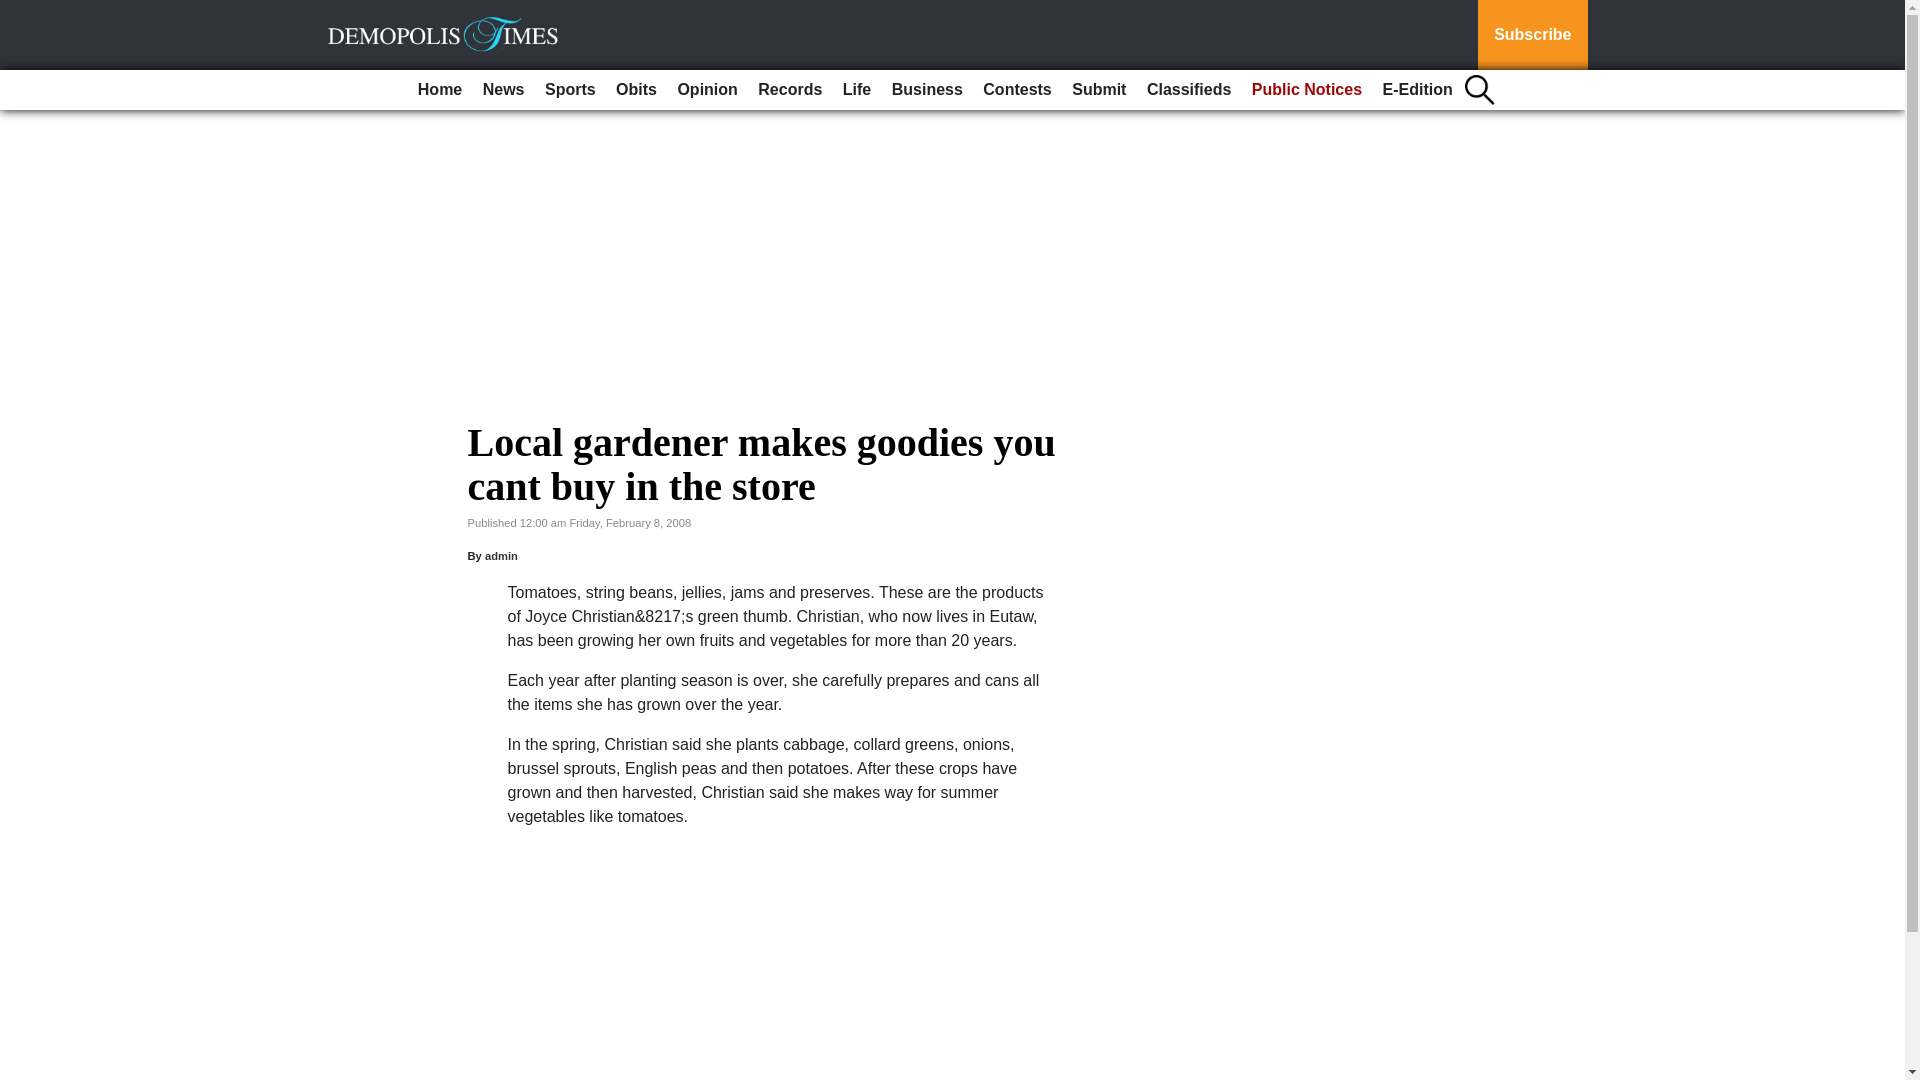  Describe the element at coordinates (927, 90) in the screenshot. I see `Business` at that location.